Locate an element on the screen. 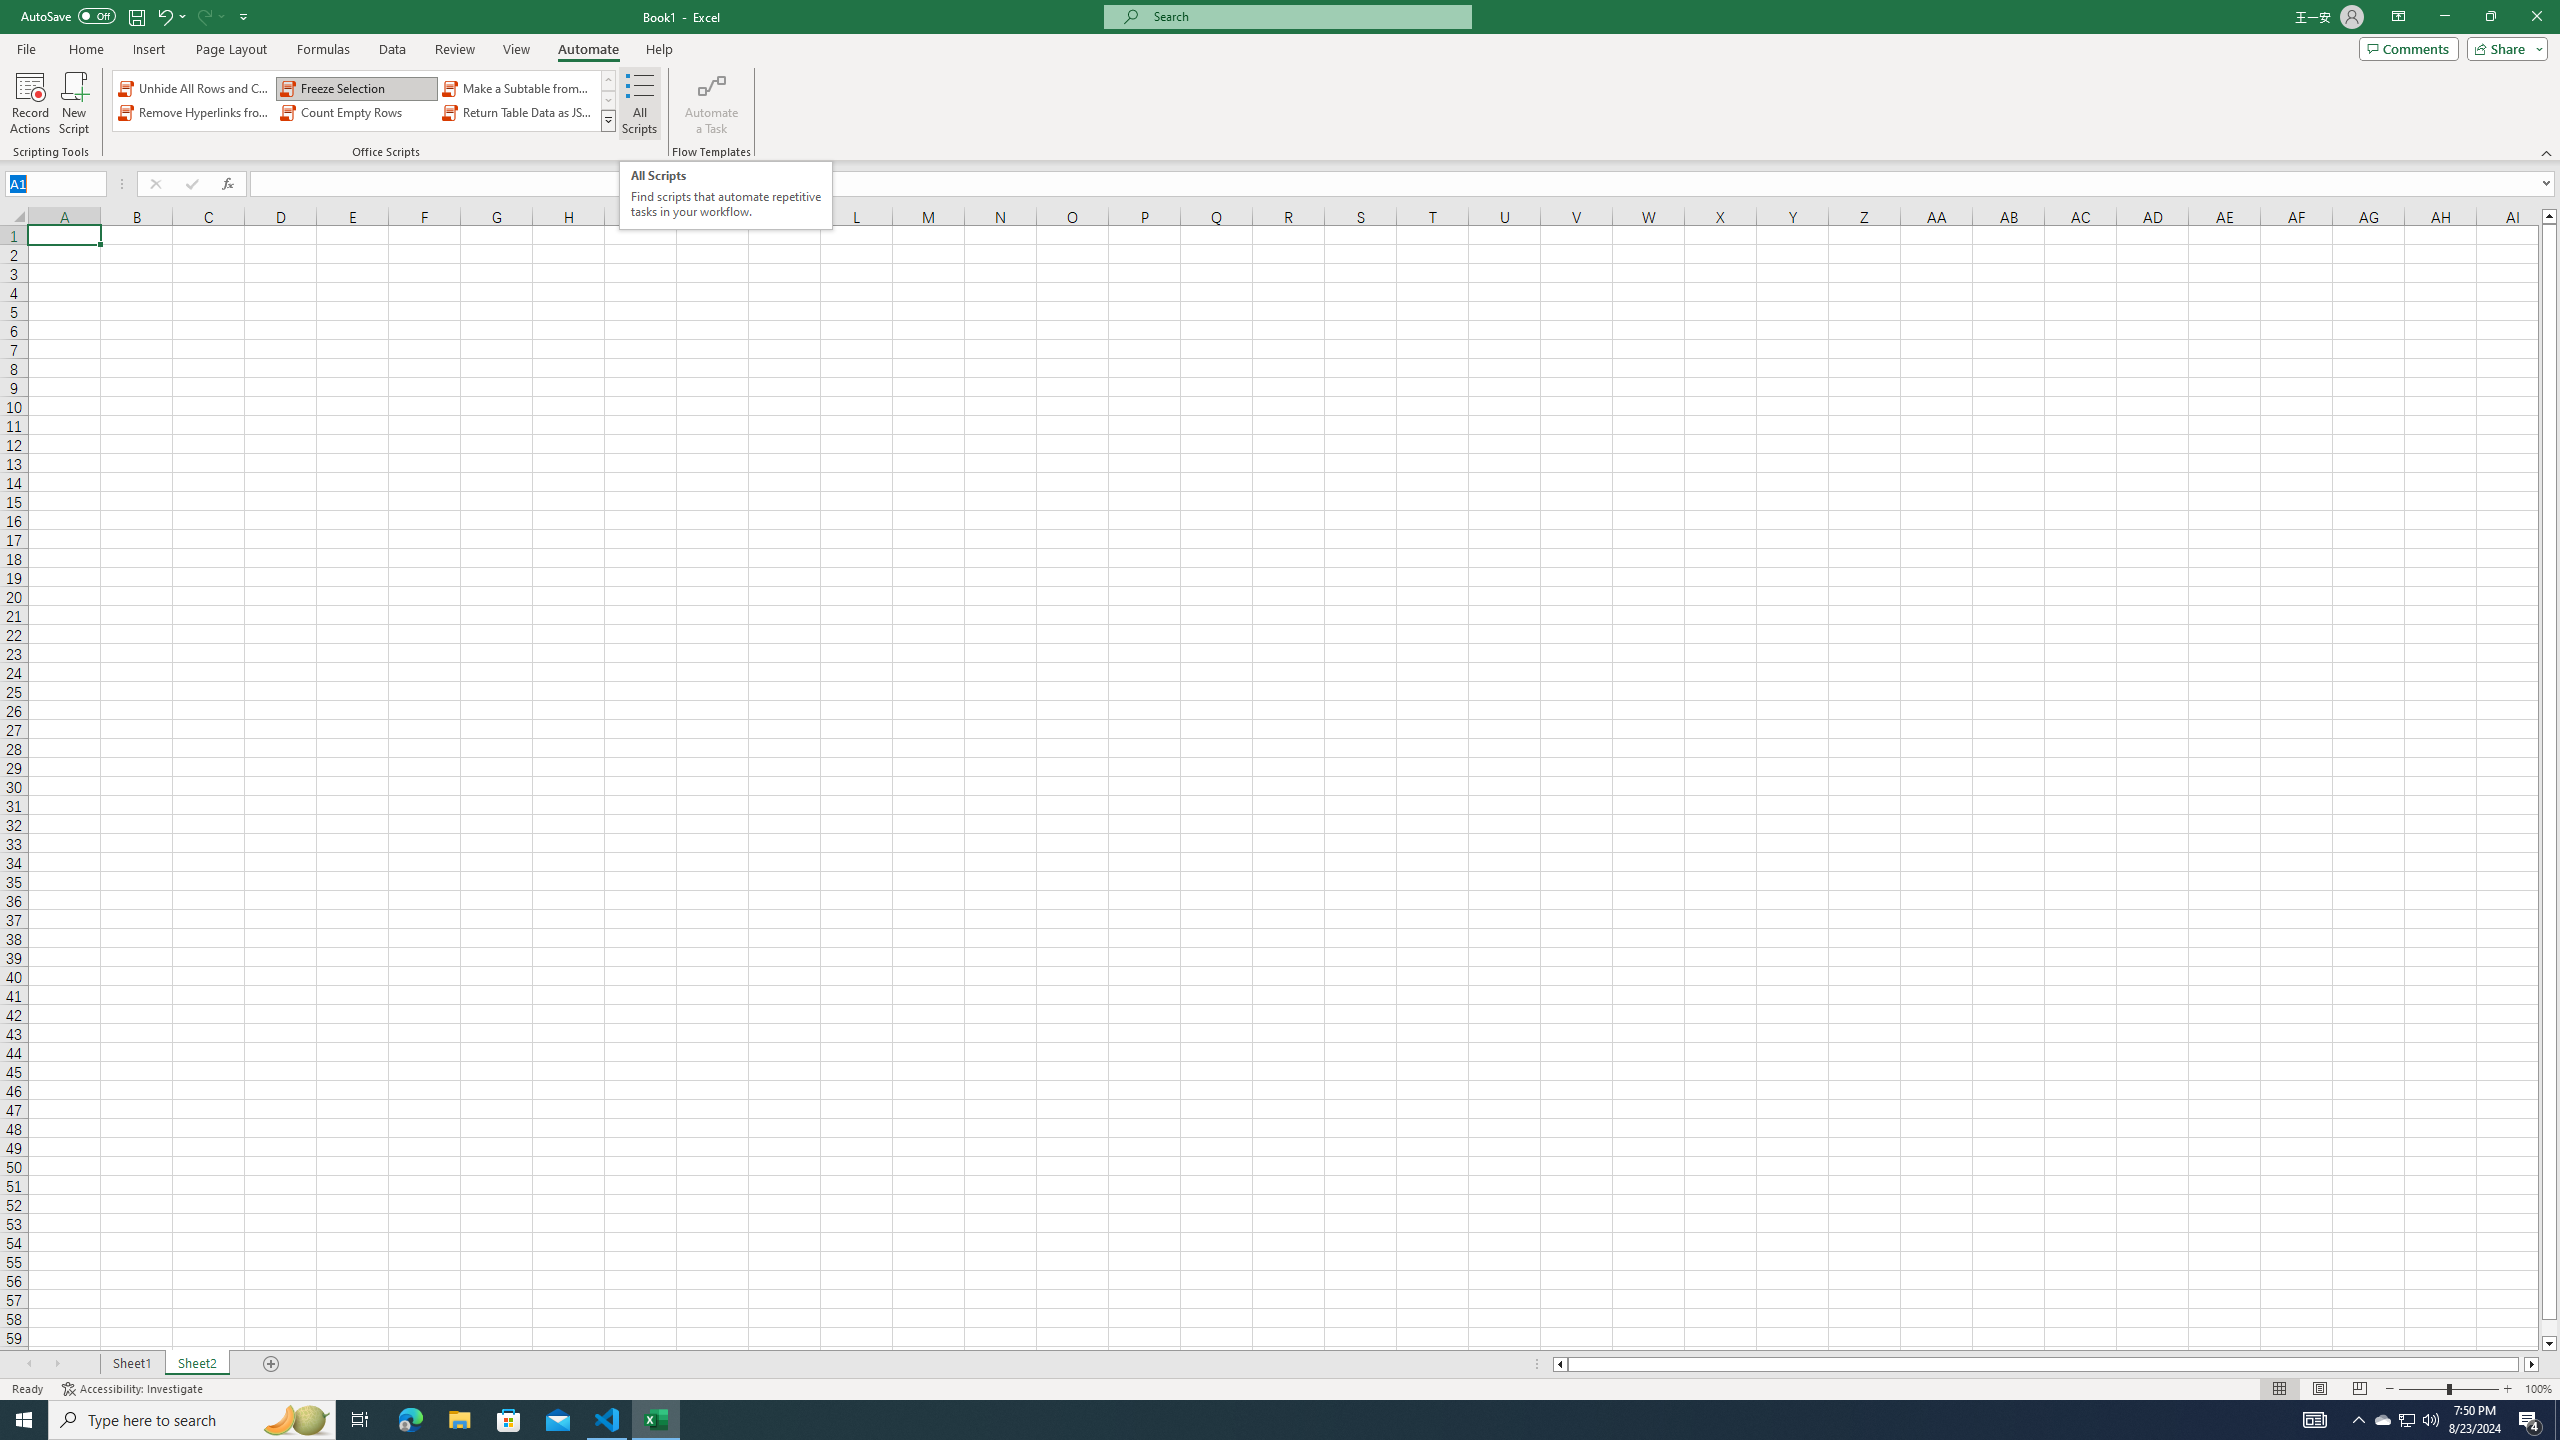 This screenshot has height=1440, width=2560. Redo is located at coordinates (210, 16).